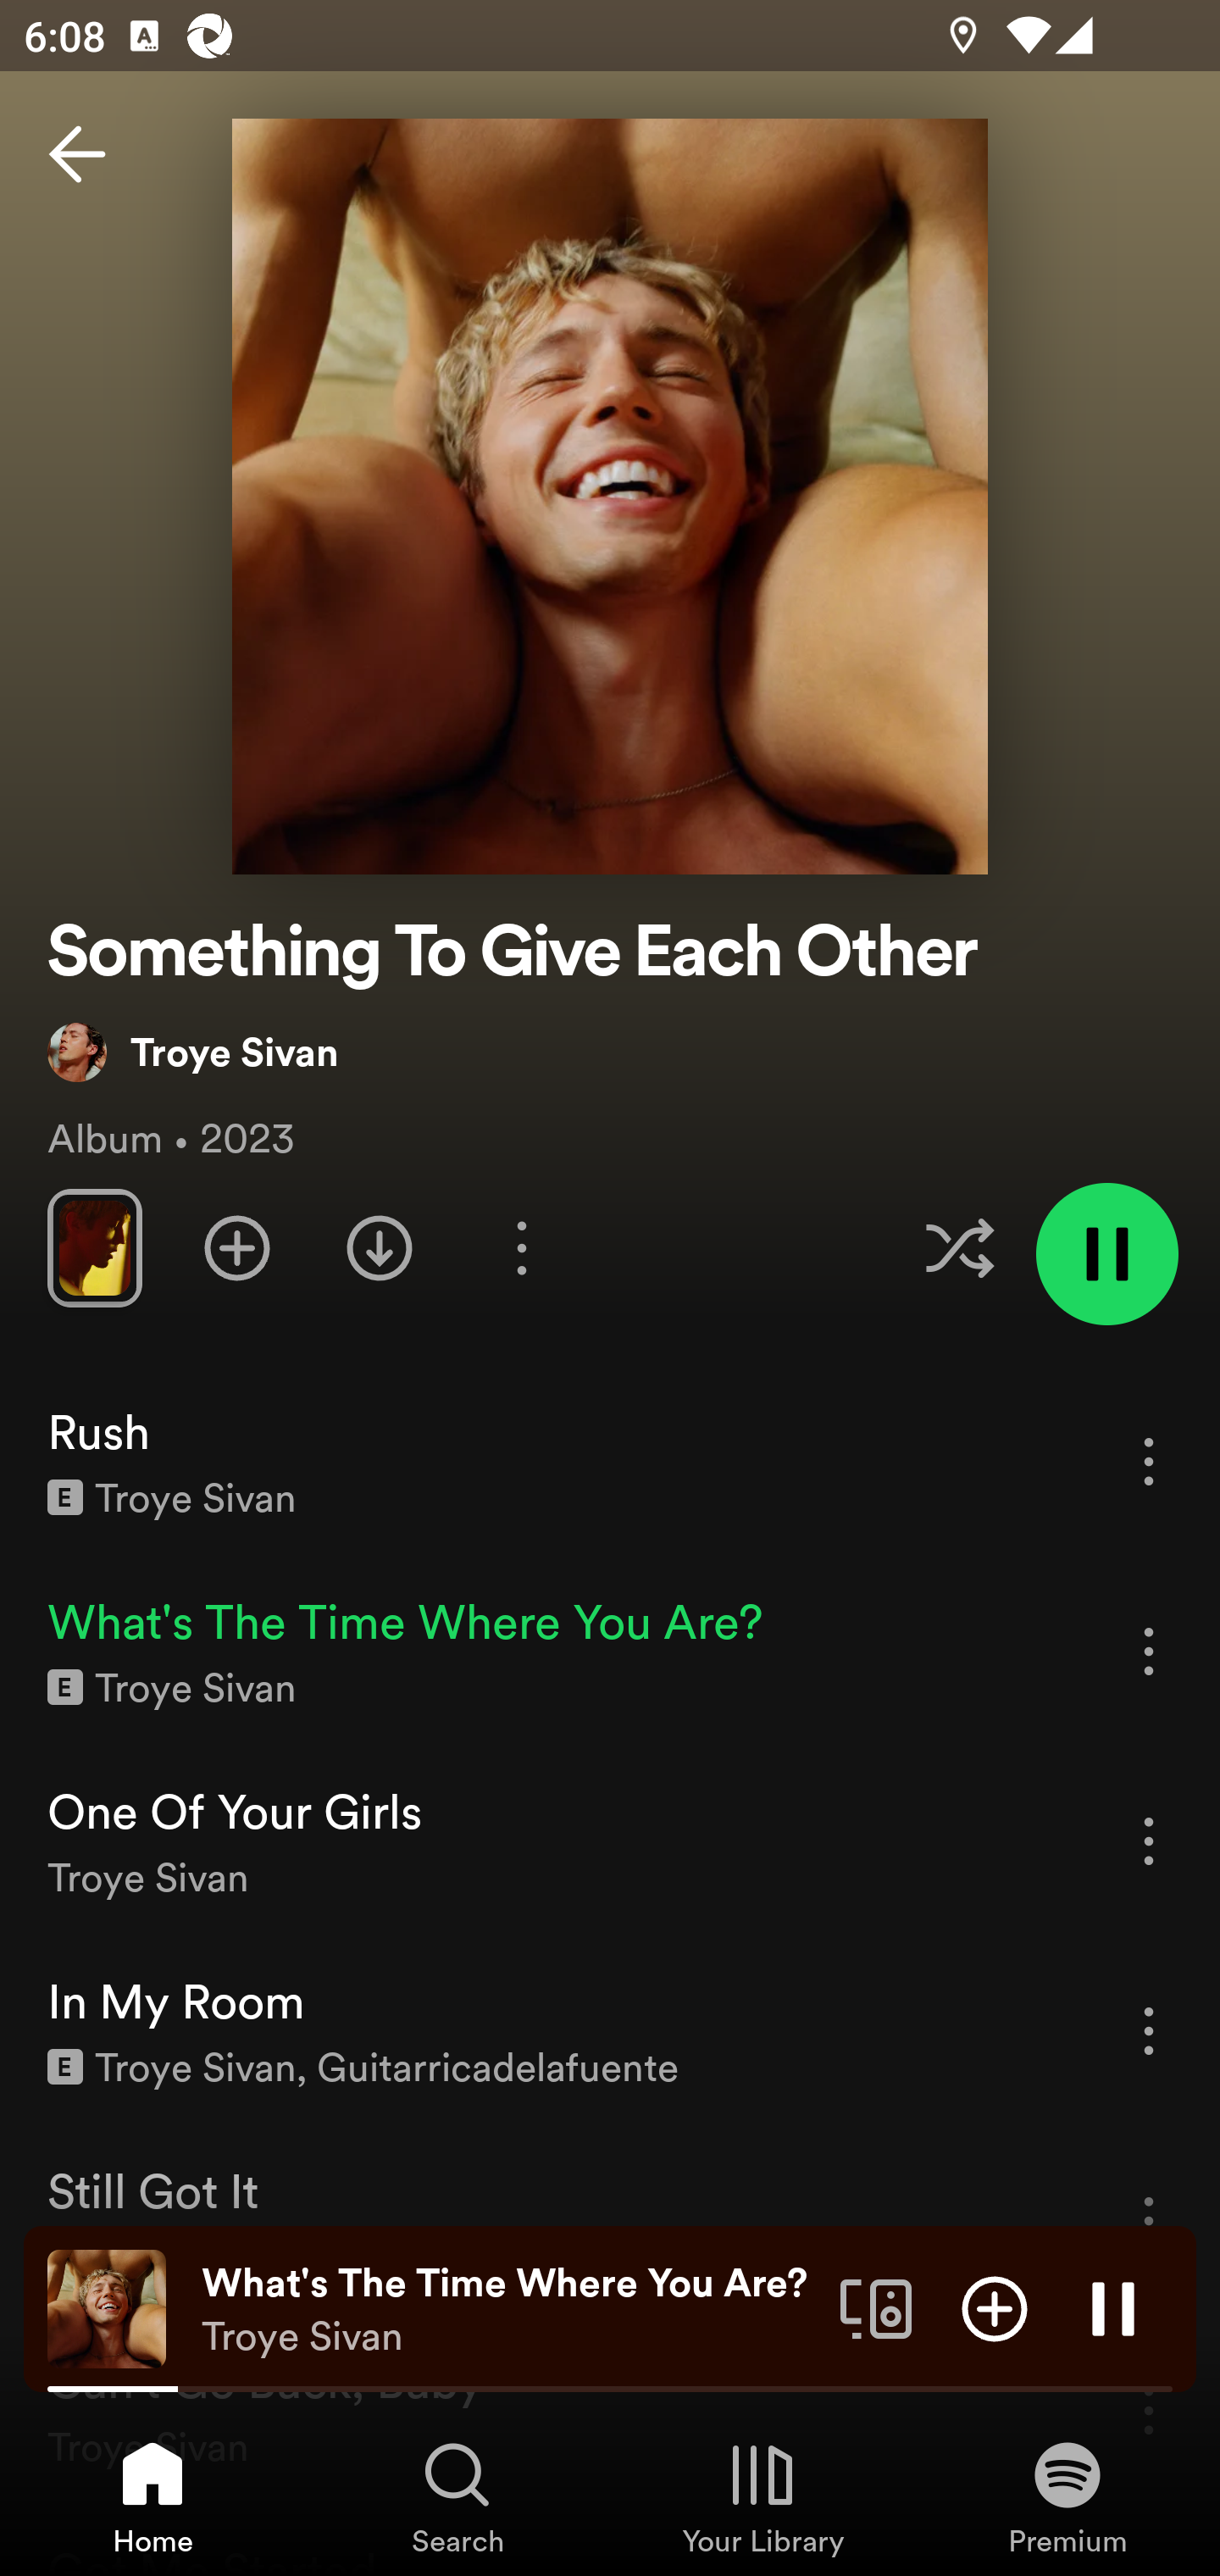  I want to click on Search, Tab 2 of 4 Search Search, so click(457, 2496).